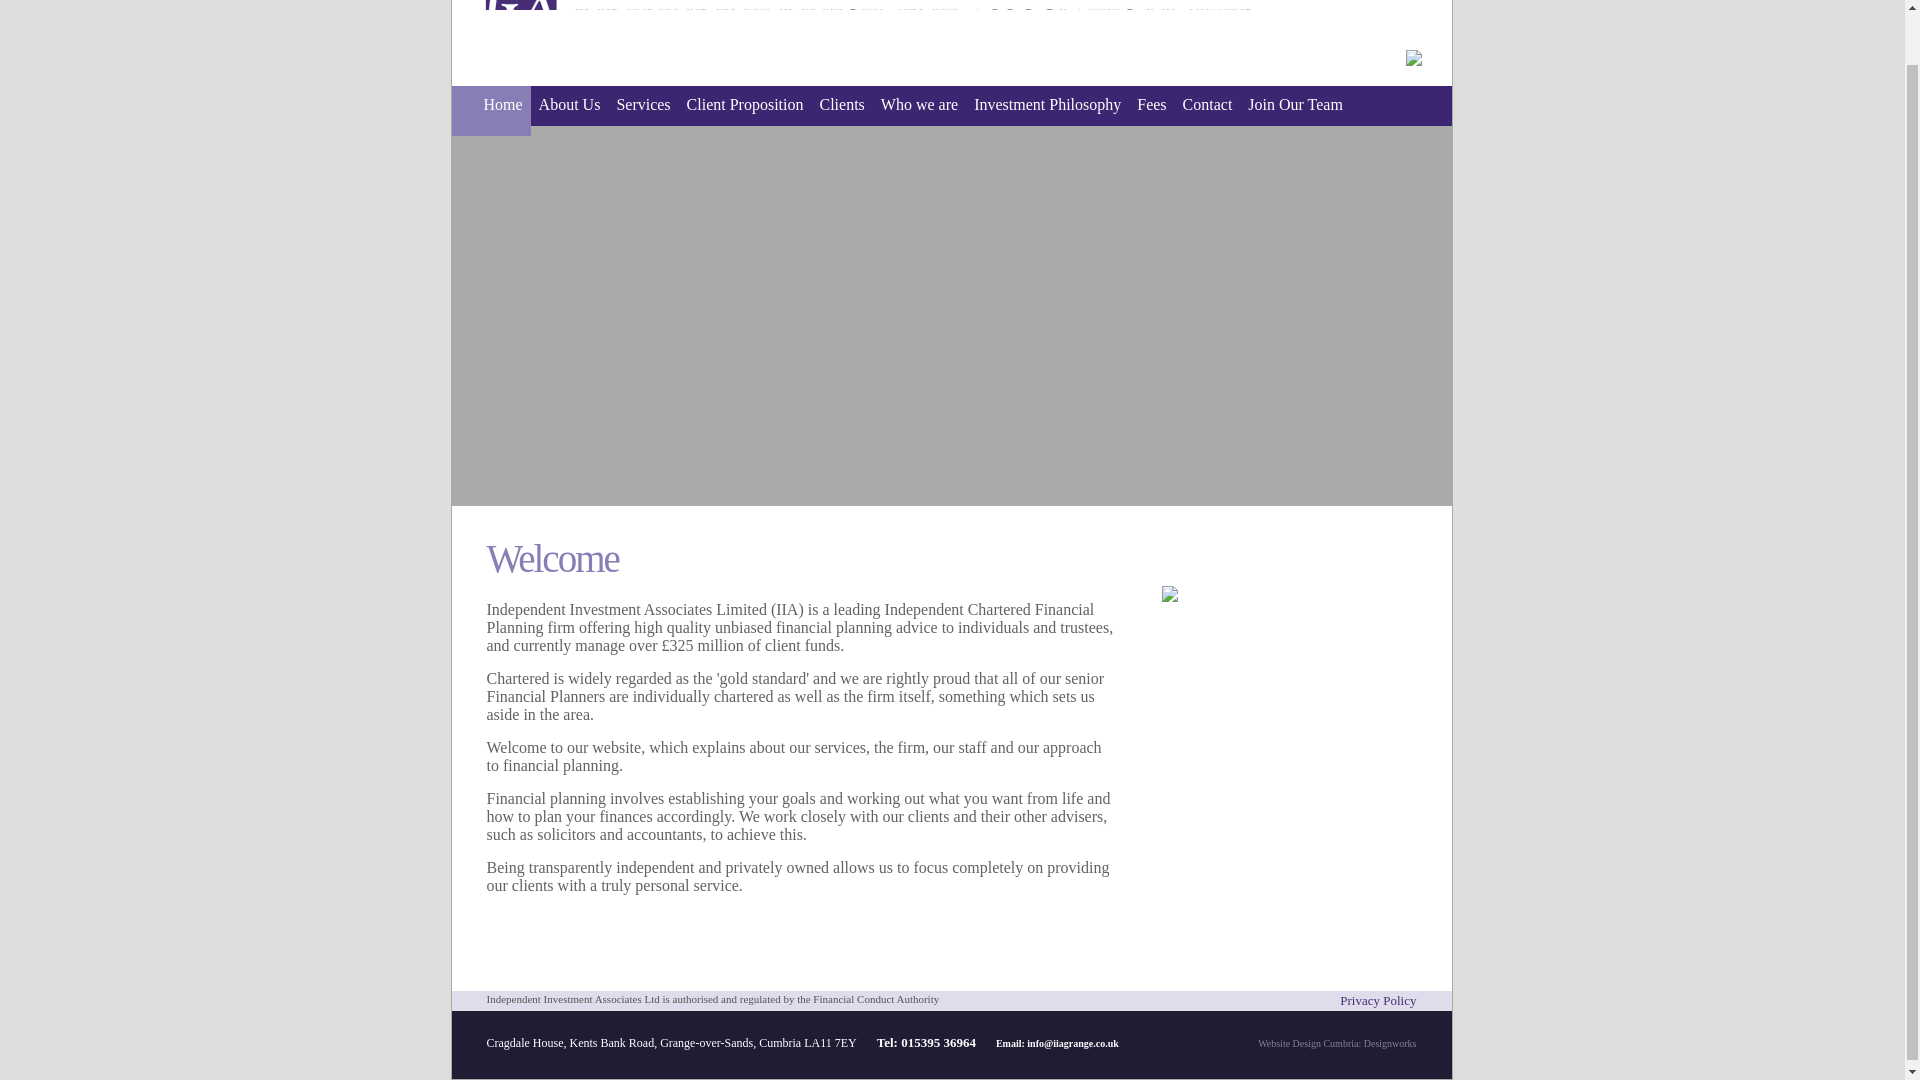  Describe the element at coordinates (642, 111) in the screenshot. I see `Services` at that location.